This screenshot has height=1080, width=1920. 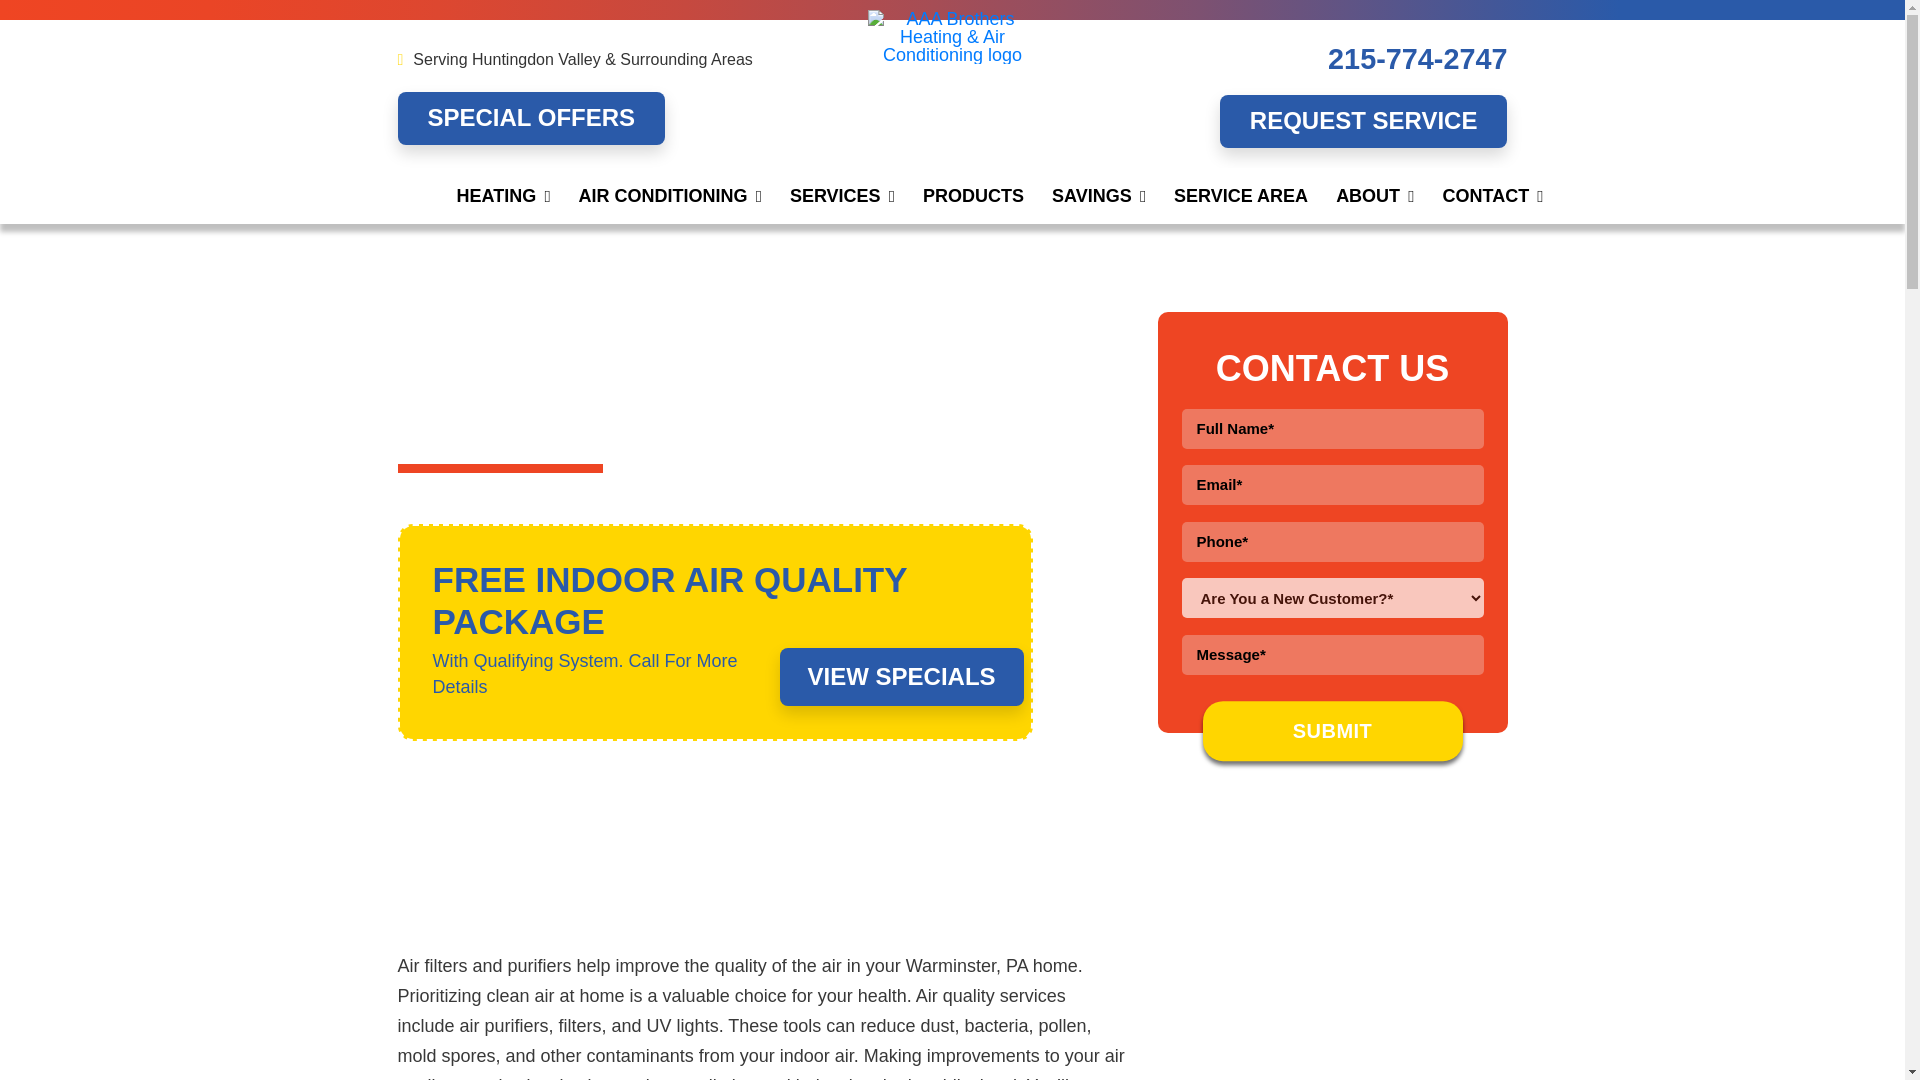 What do you see at coordinates (973, 196) in the screenshot?
I see `PRODUCTS` at bounding box center [973, 196].